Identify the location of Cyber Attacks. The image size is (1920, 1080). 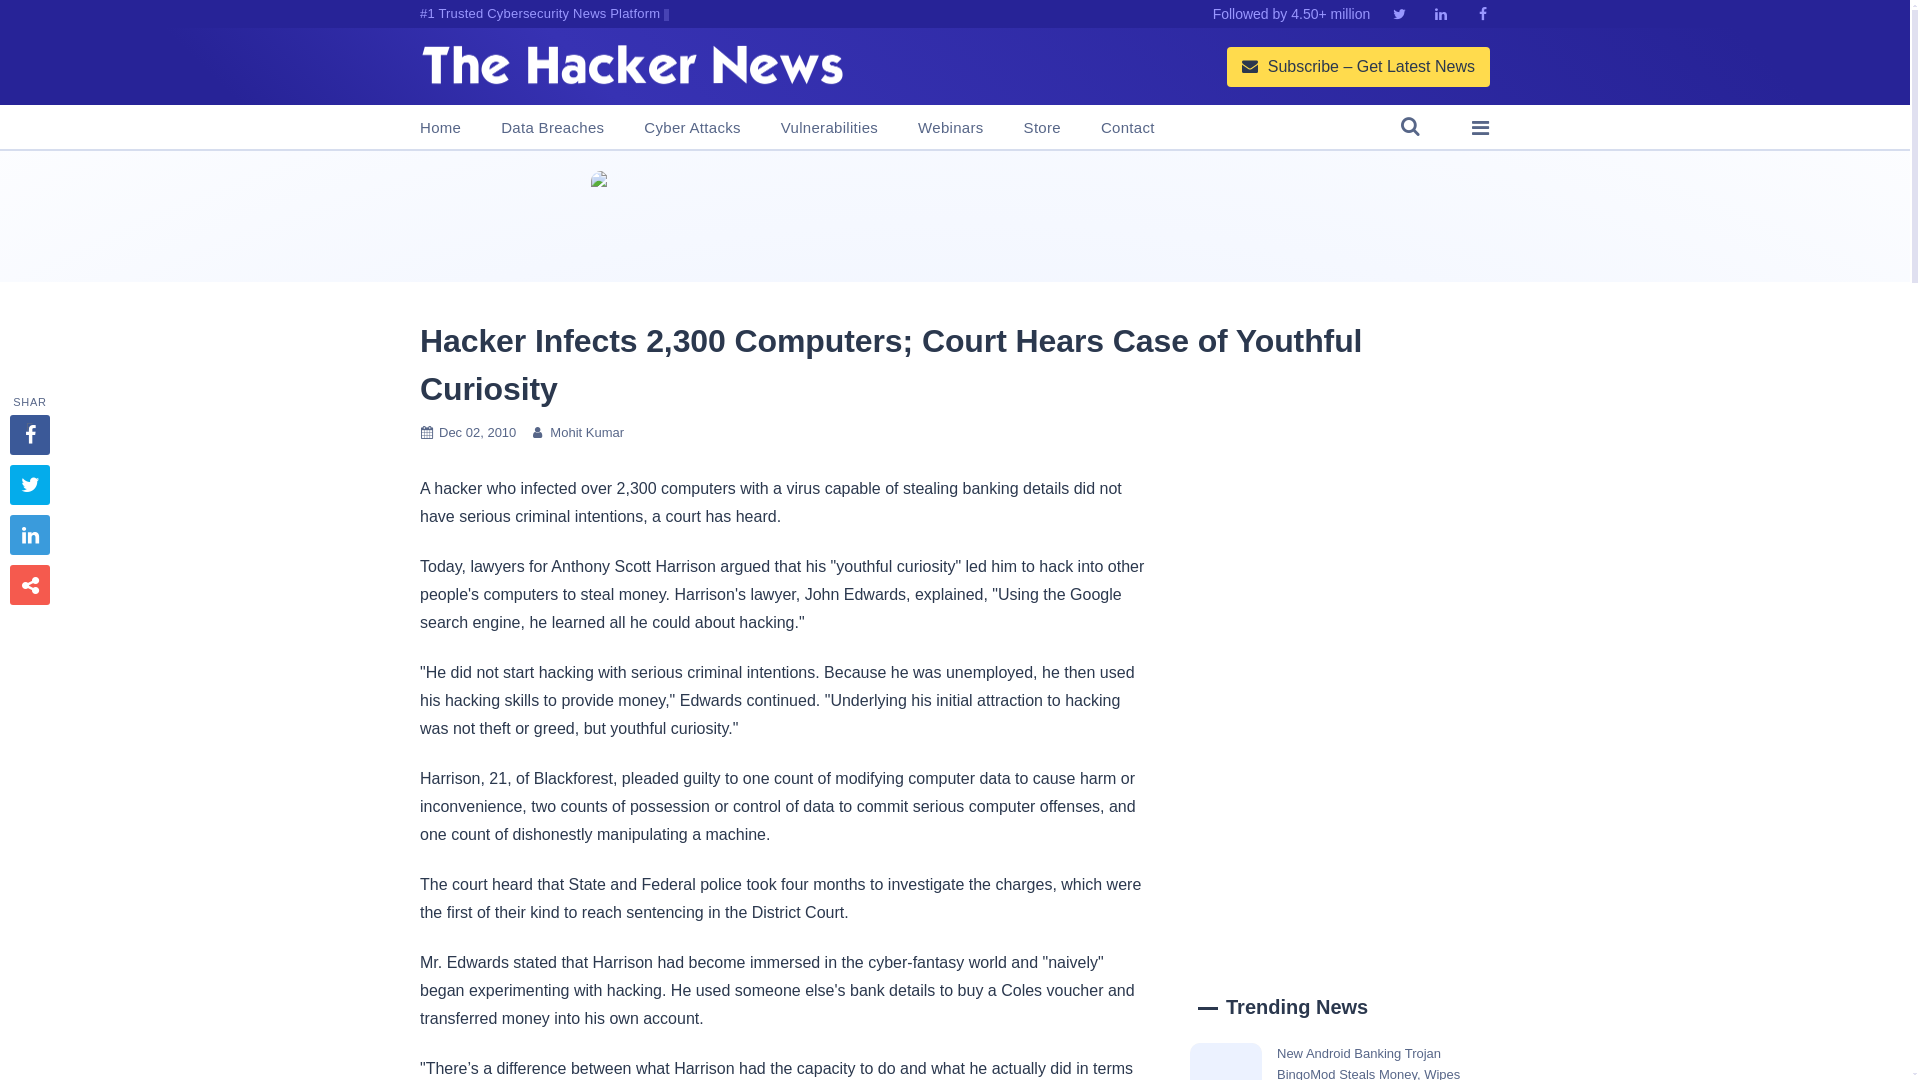
(691, 128).